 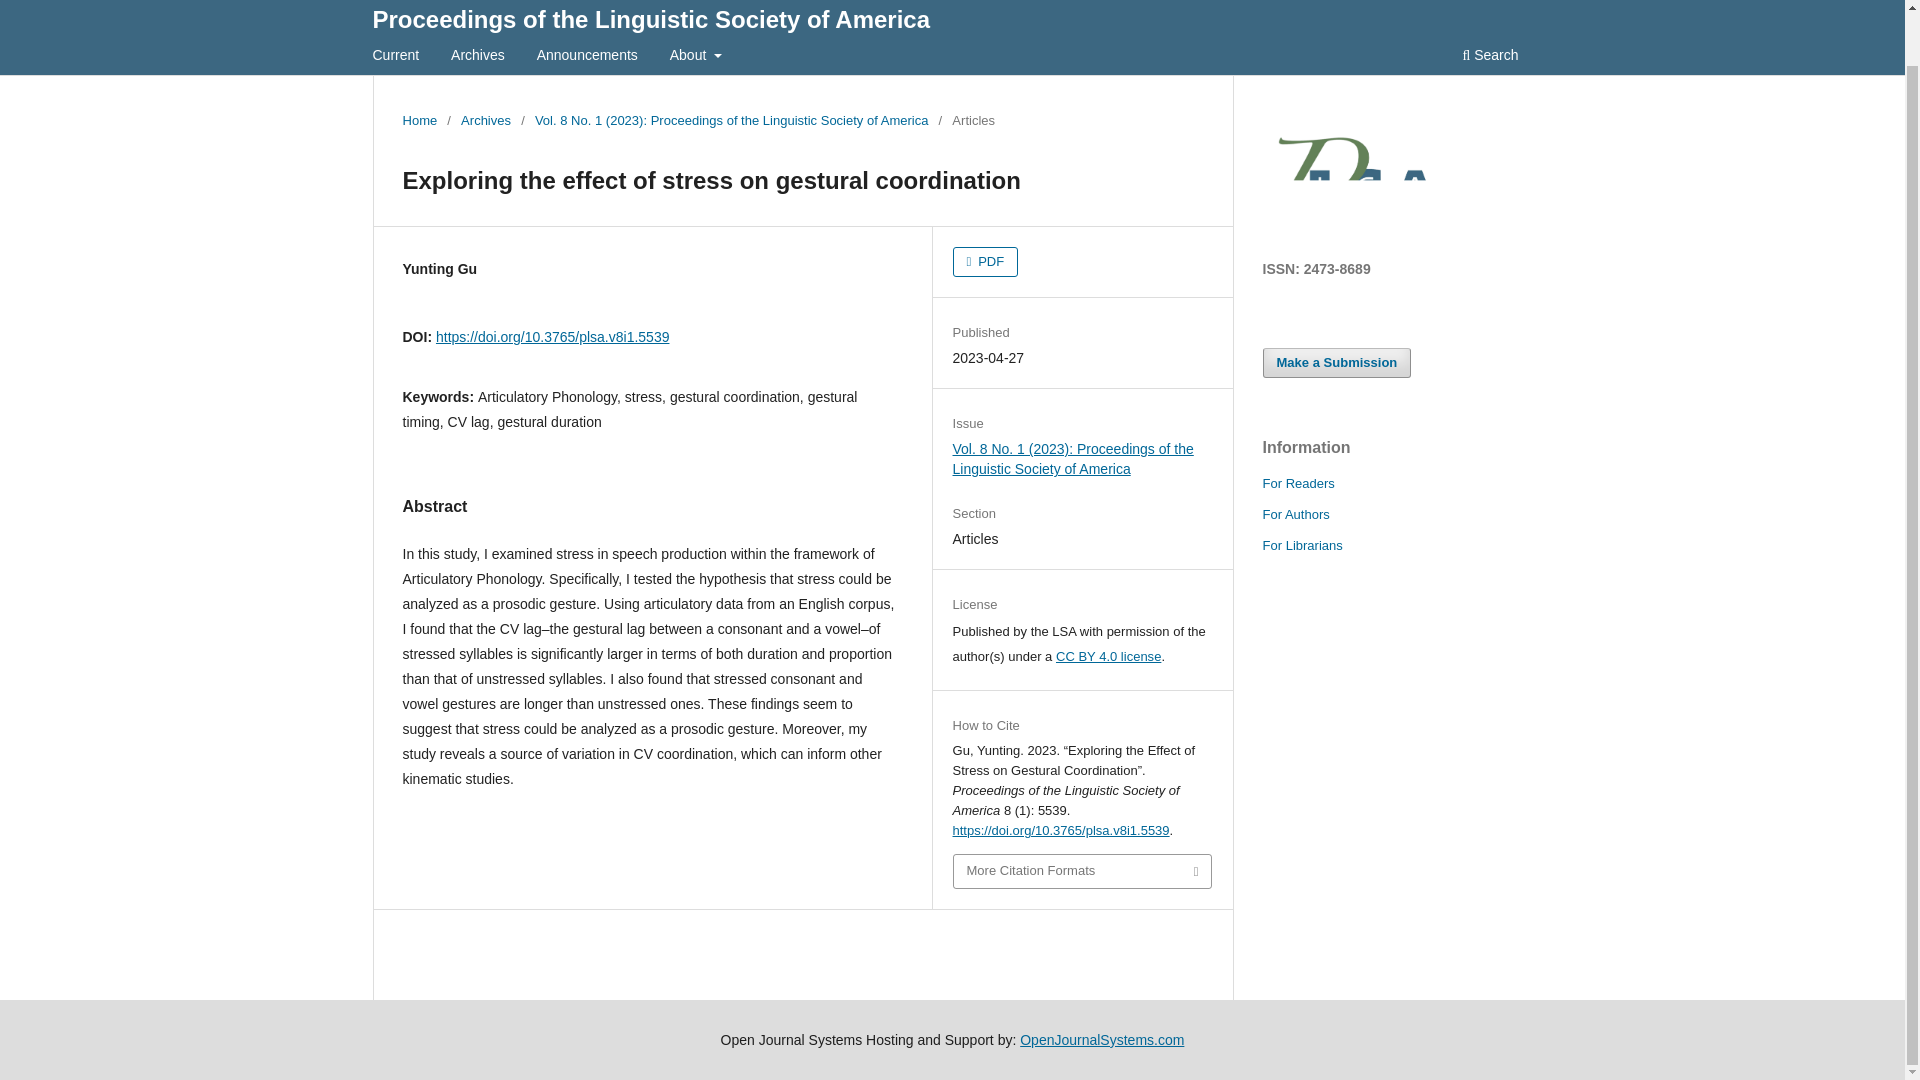 What do you see at coordinates (478, 56) in the screenshot?
I see `Archives` at bounding box center [478, 56].